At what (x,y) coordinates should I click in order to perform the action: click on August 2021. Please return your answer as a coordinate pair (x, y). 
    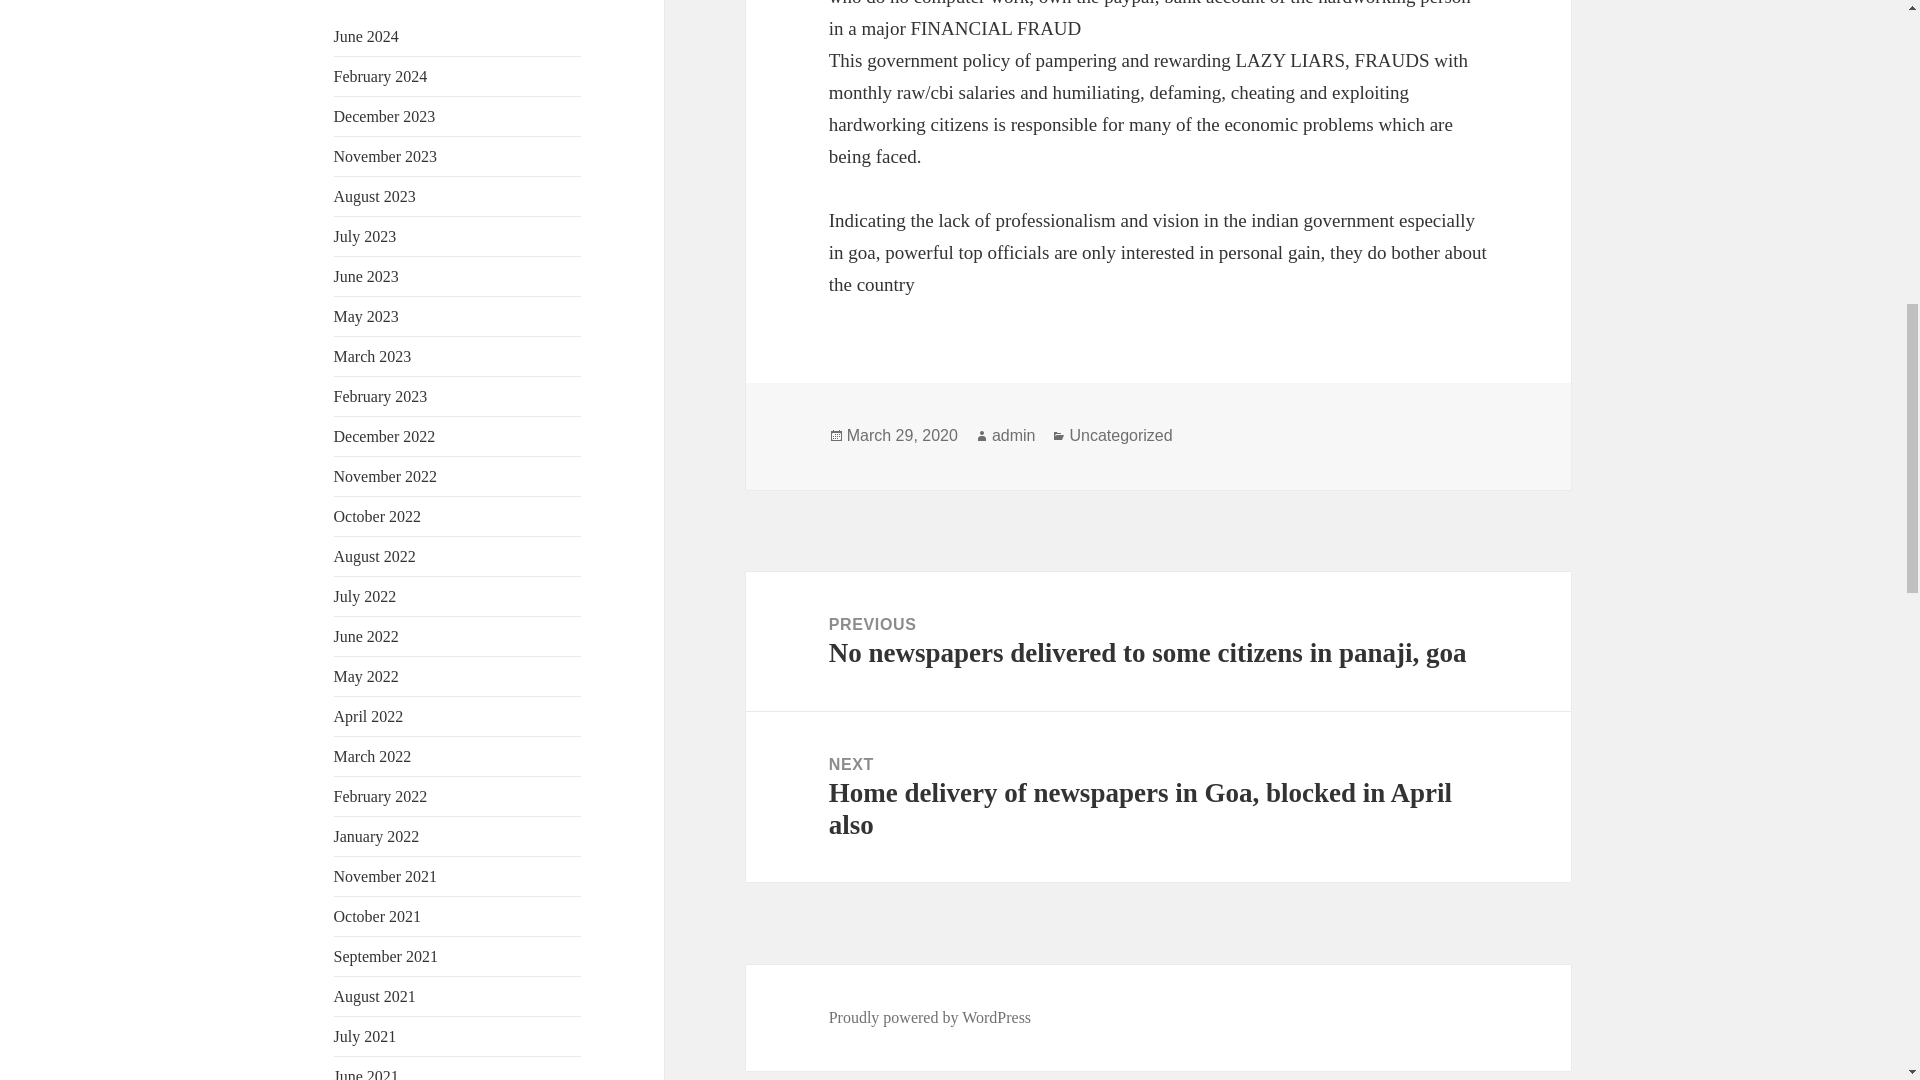
    Looking at the image, I should click on (375, 996).